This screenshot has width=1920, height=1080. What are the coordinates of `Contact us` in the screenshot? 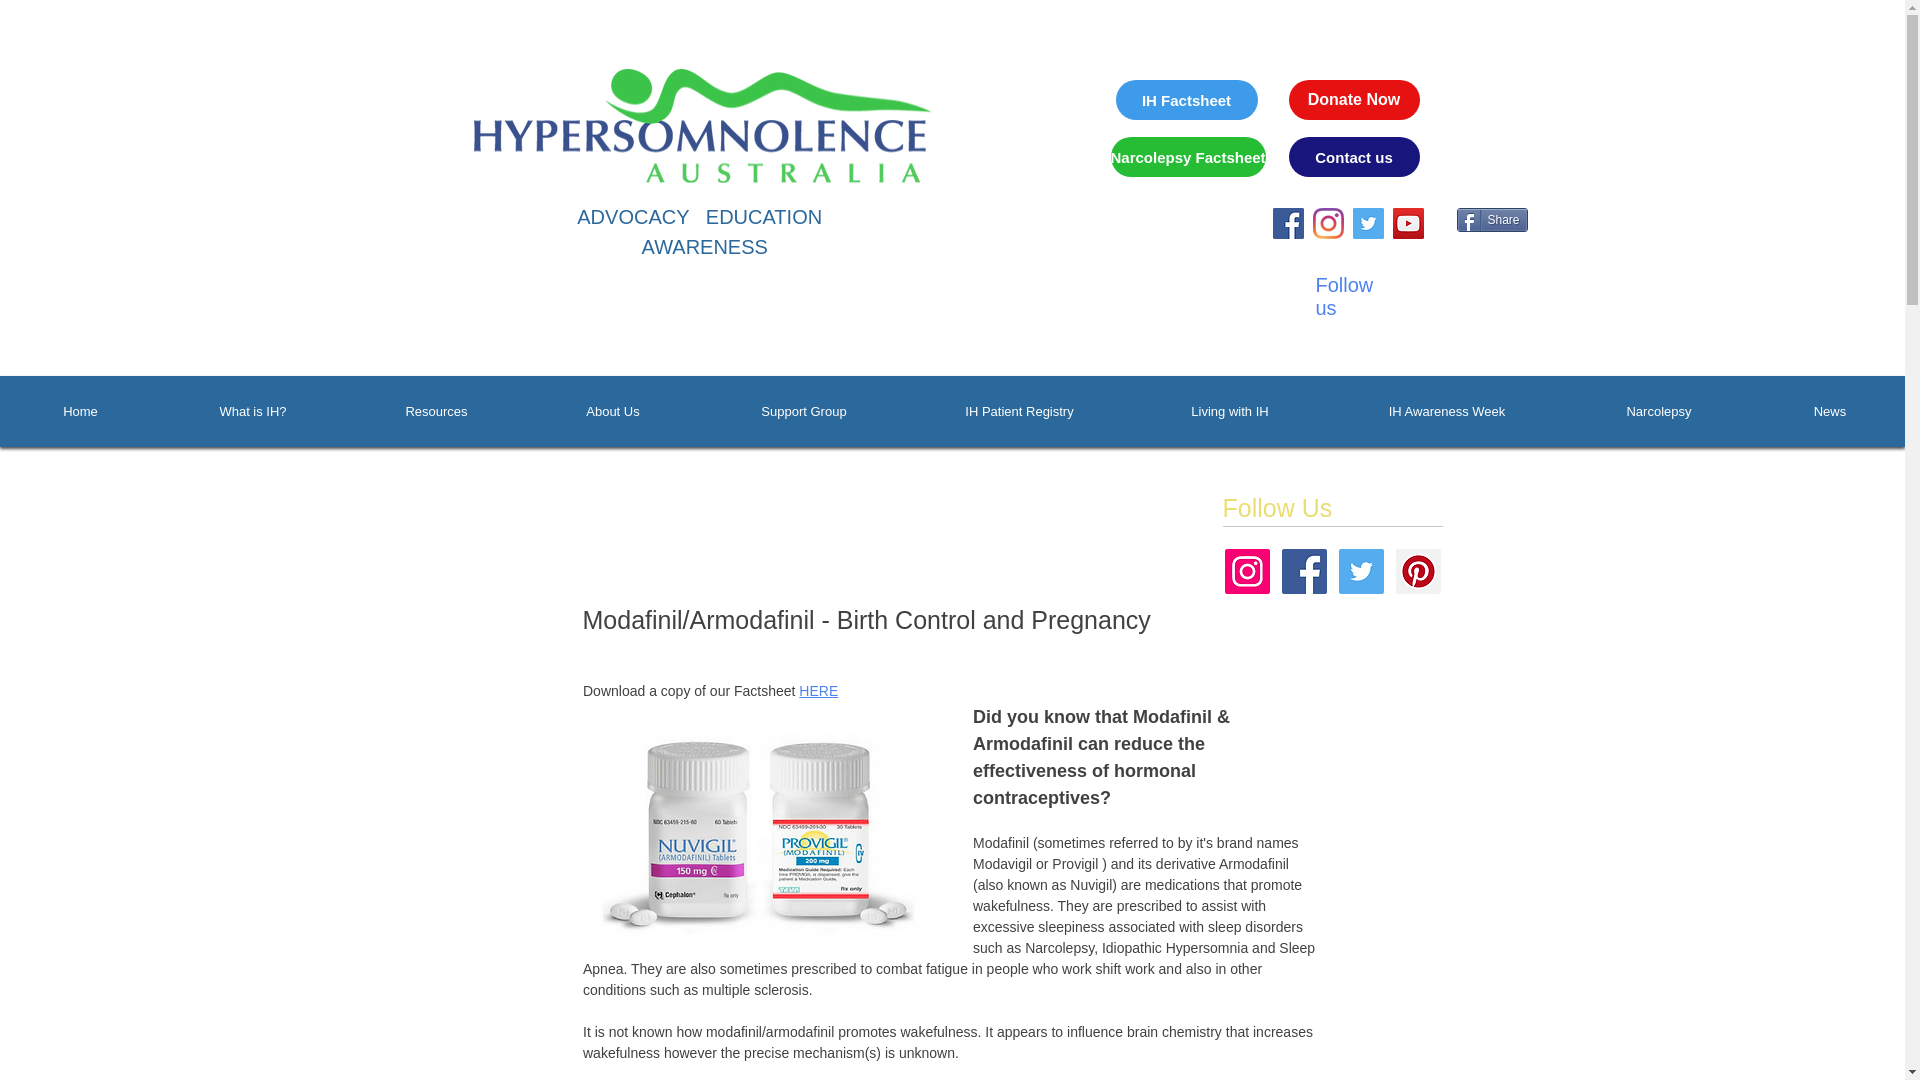 It's located at (1353, 157).